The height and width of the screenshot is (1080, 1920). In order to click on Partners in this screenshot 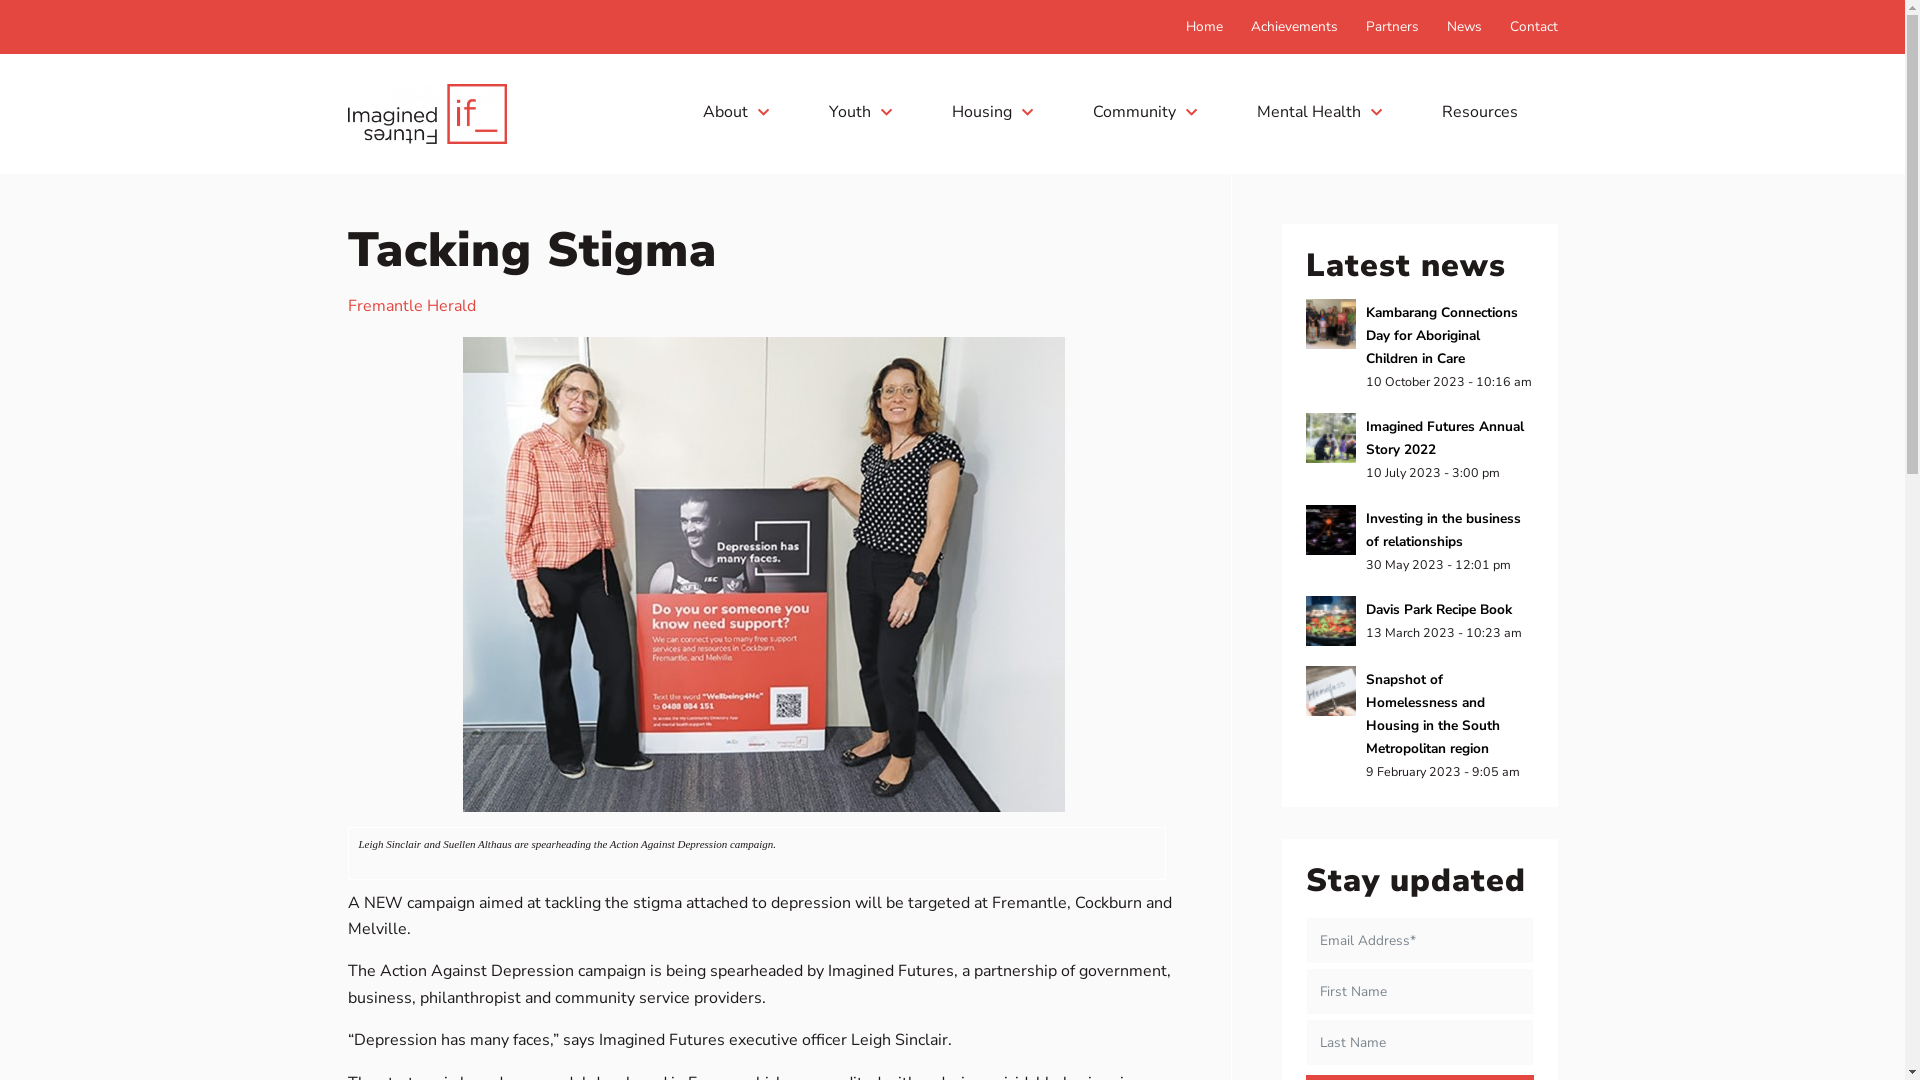, I will do `click(1392, 26)`.